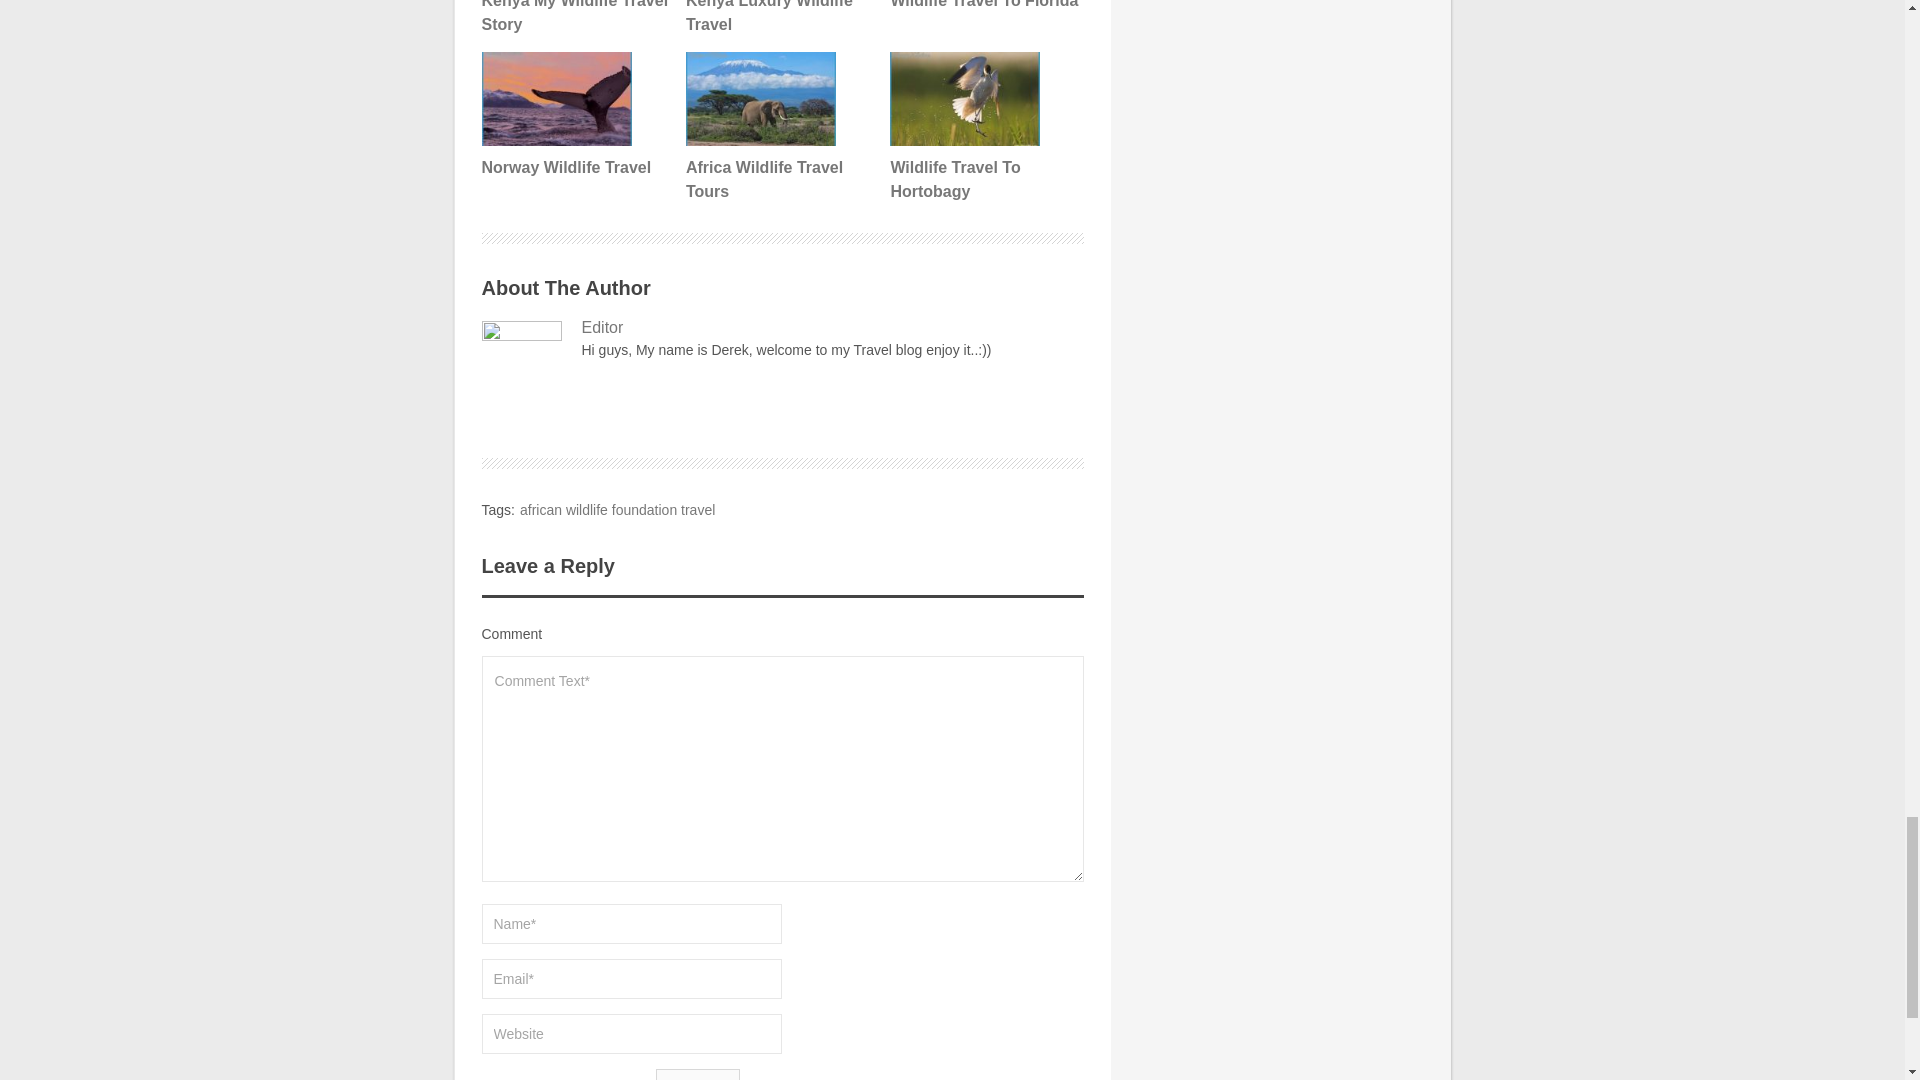 The height and width of the screenshot is (1080, 1920). I want to click on Wildlife Travel To Hortobagy, so click(984, 128).